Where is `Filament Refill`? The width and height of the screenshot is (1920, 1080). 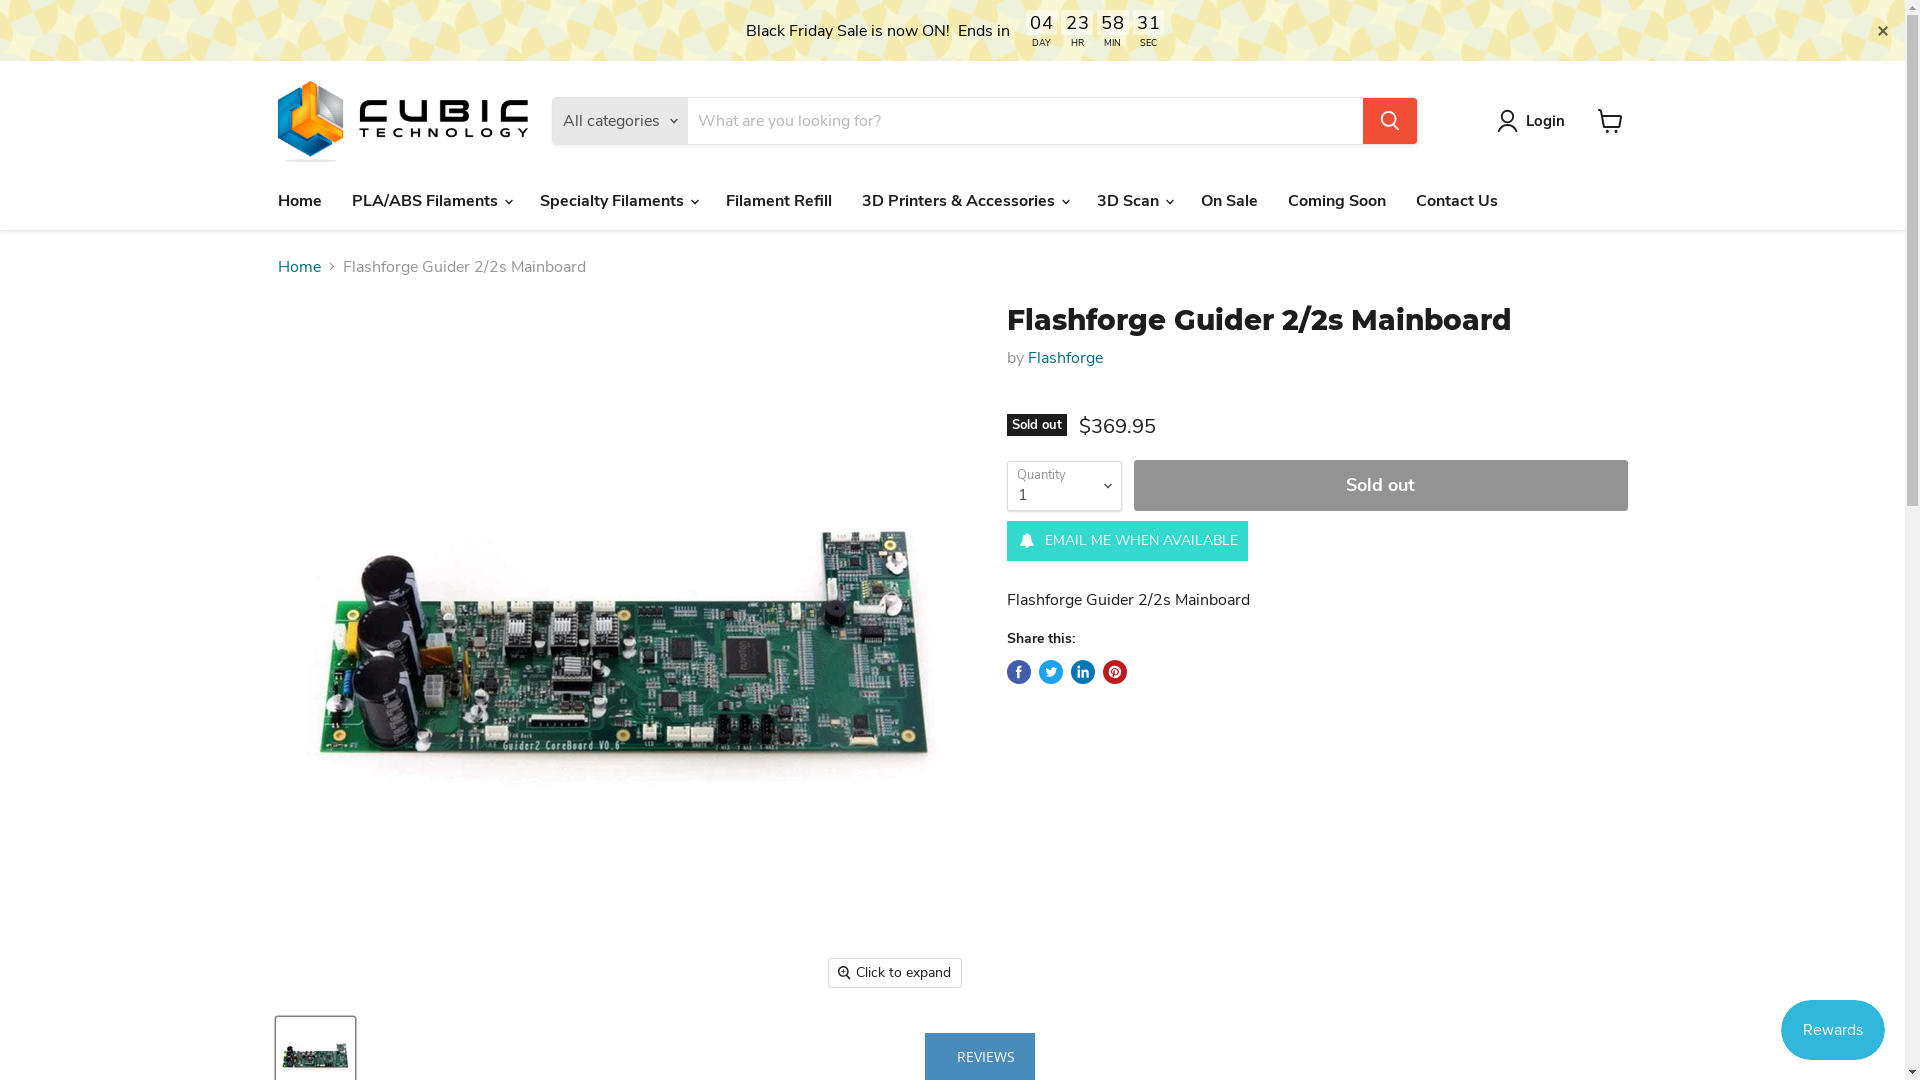 Filament Refill is located at coordinates (778, 201).